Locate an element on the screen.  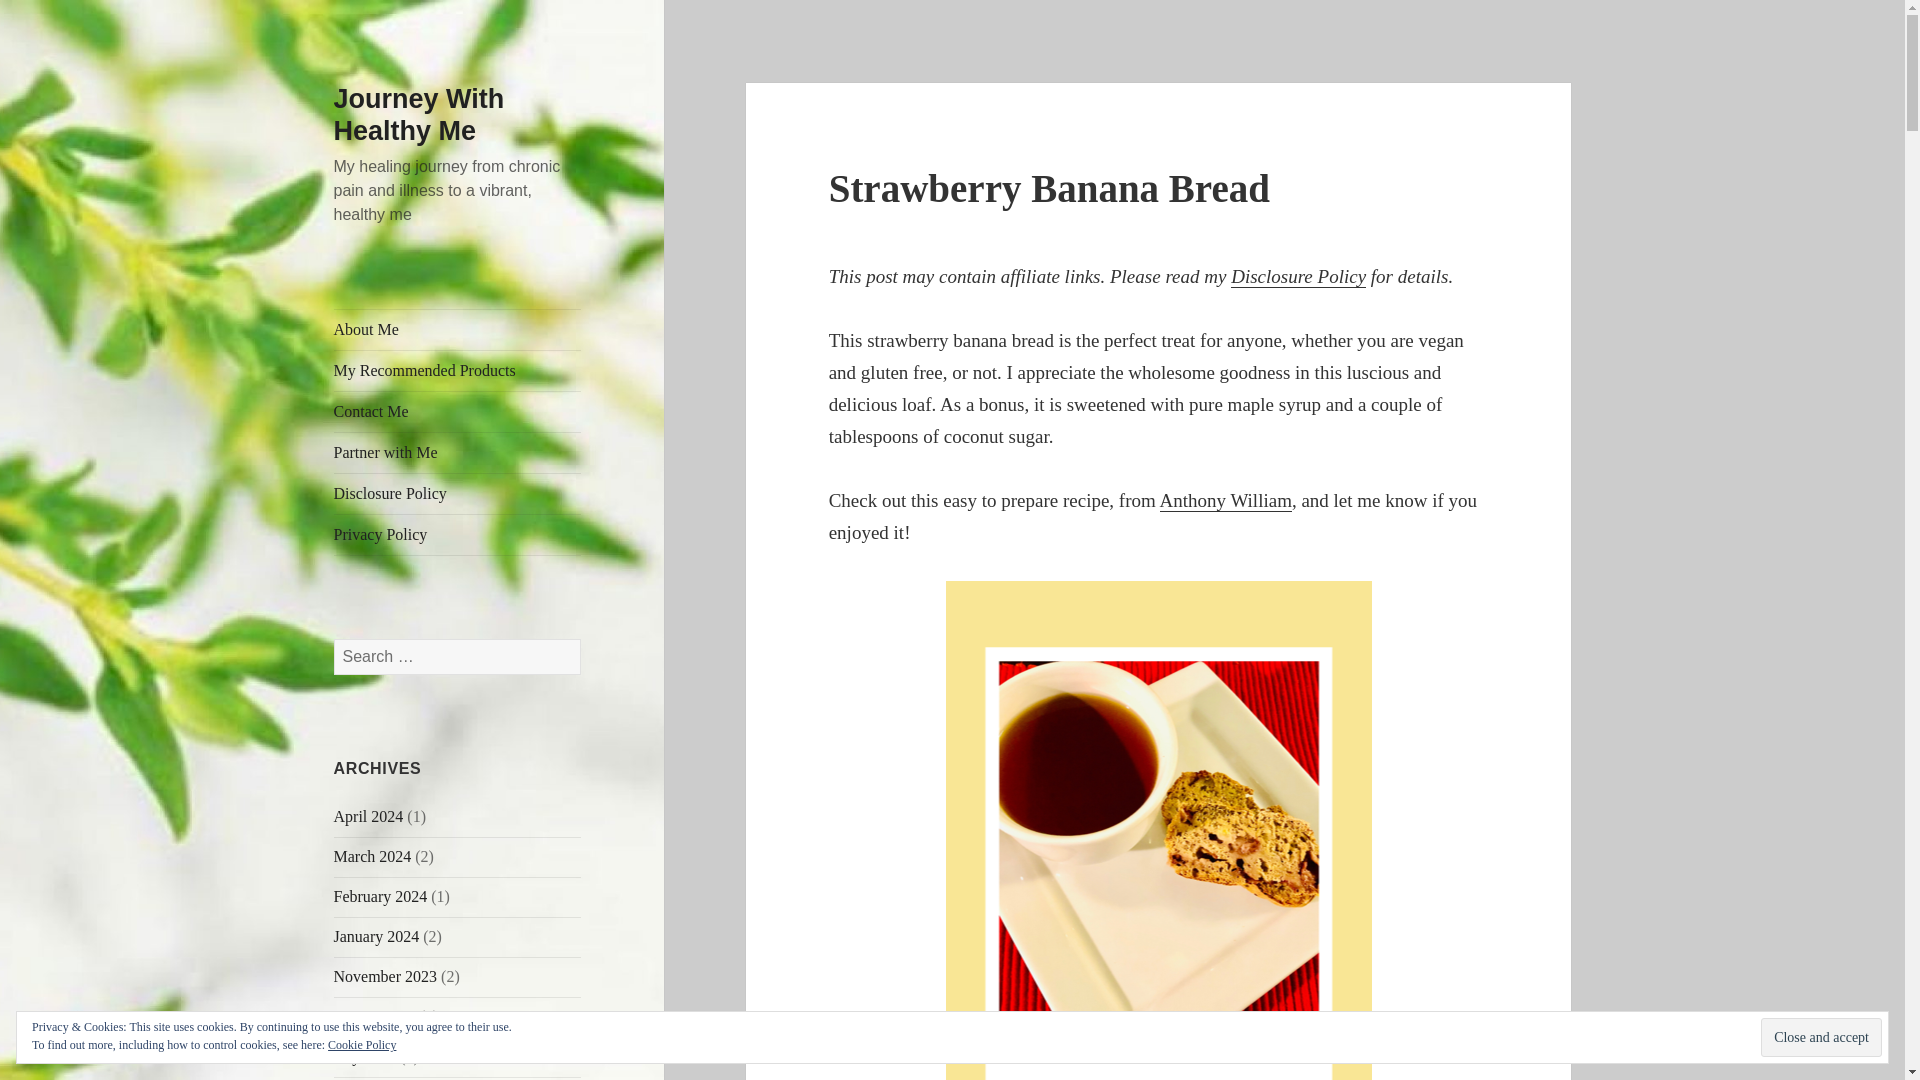
February 2024 is located at coordinates (381, 896).